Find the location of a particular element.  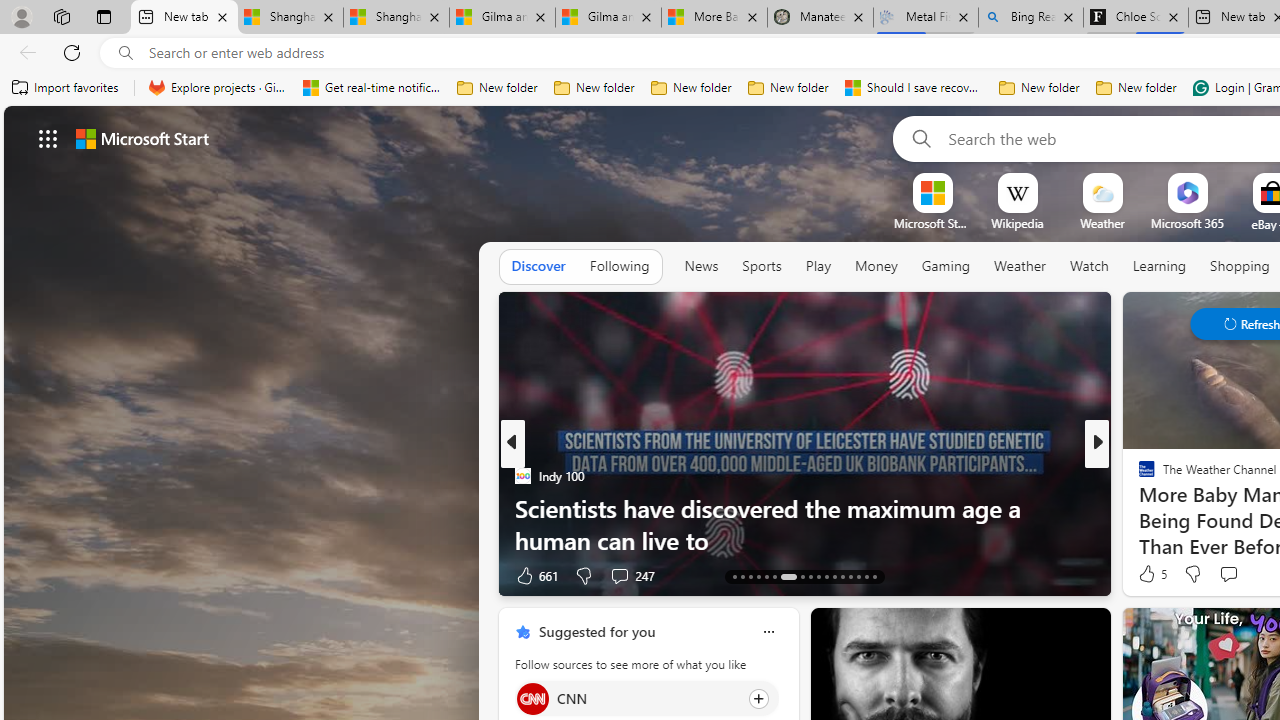

AutomationID: tab-19 is located at coordinates (788, 576).